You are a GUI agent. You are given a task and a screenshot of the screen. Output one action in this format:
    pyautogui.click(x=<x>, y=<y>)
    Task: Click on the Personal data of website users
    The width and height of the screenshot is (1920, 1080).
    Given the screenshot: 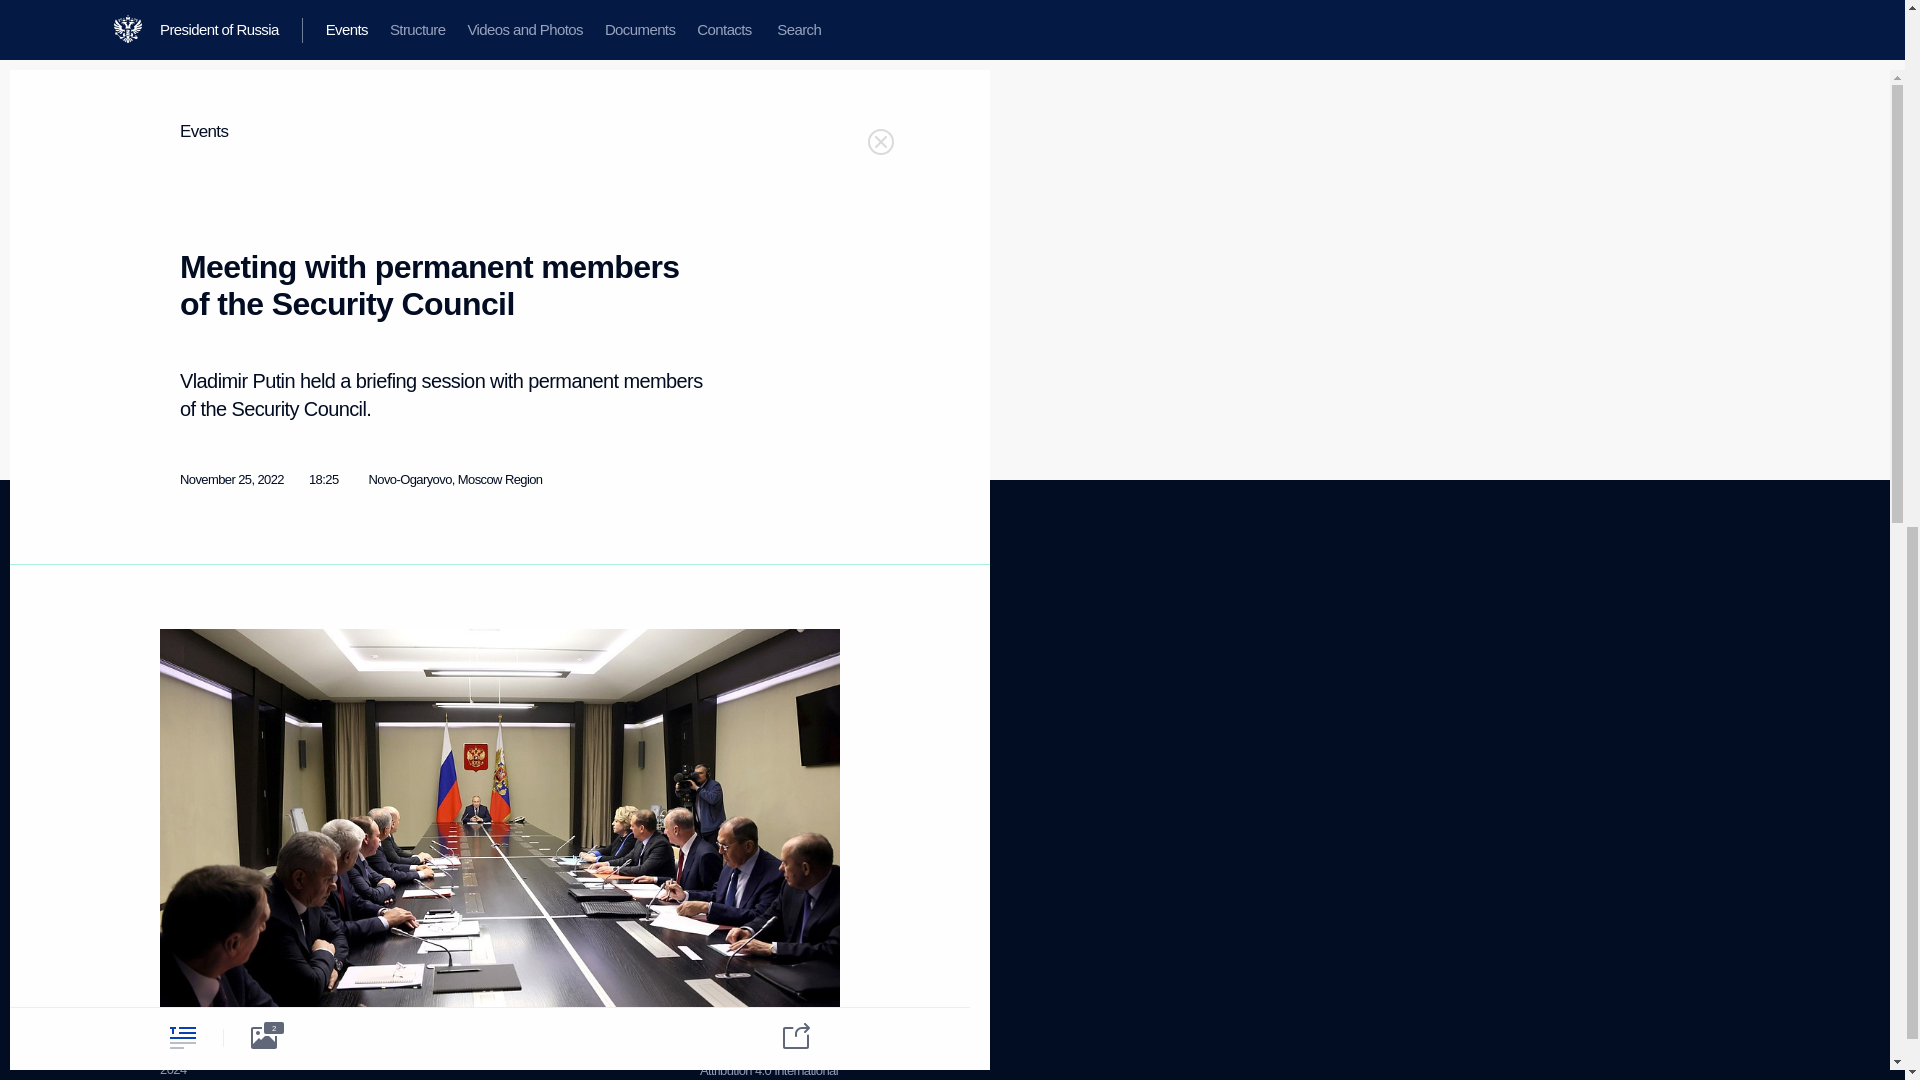 What is the action you would take?
    pyautogui.click(x=764, y=692)
    